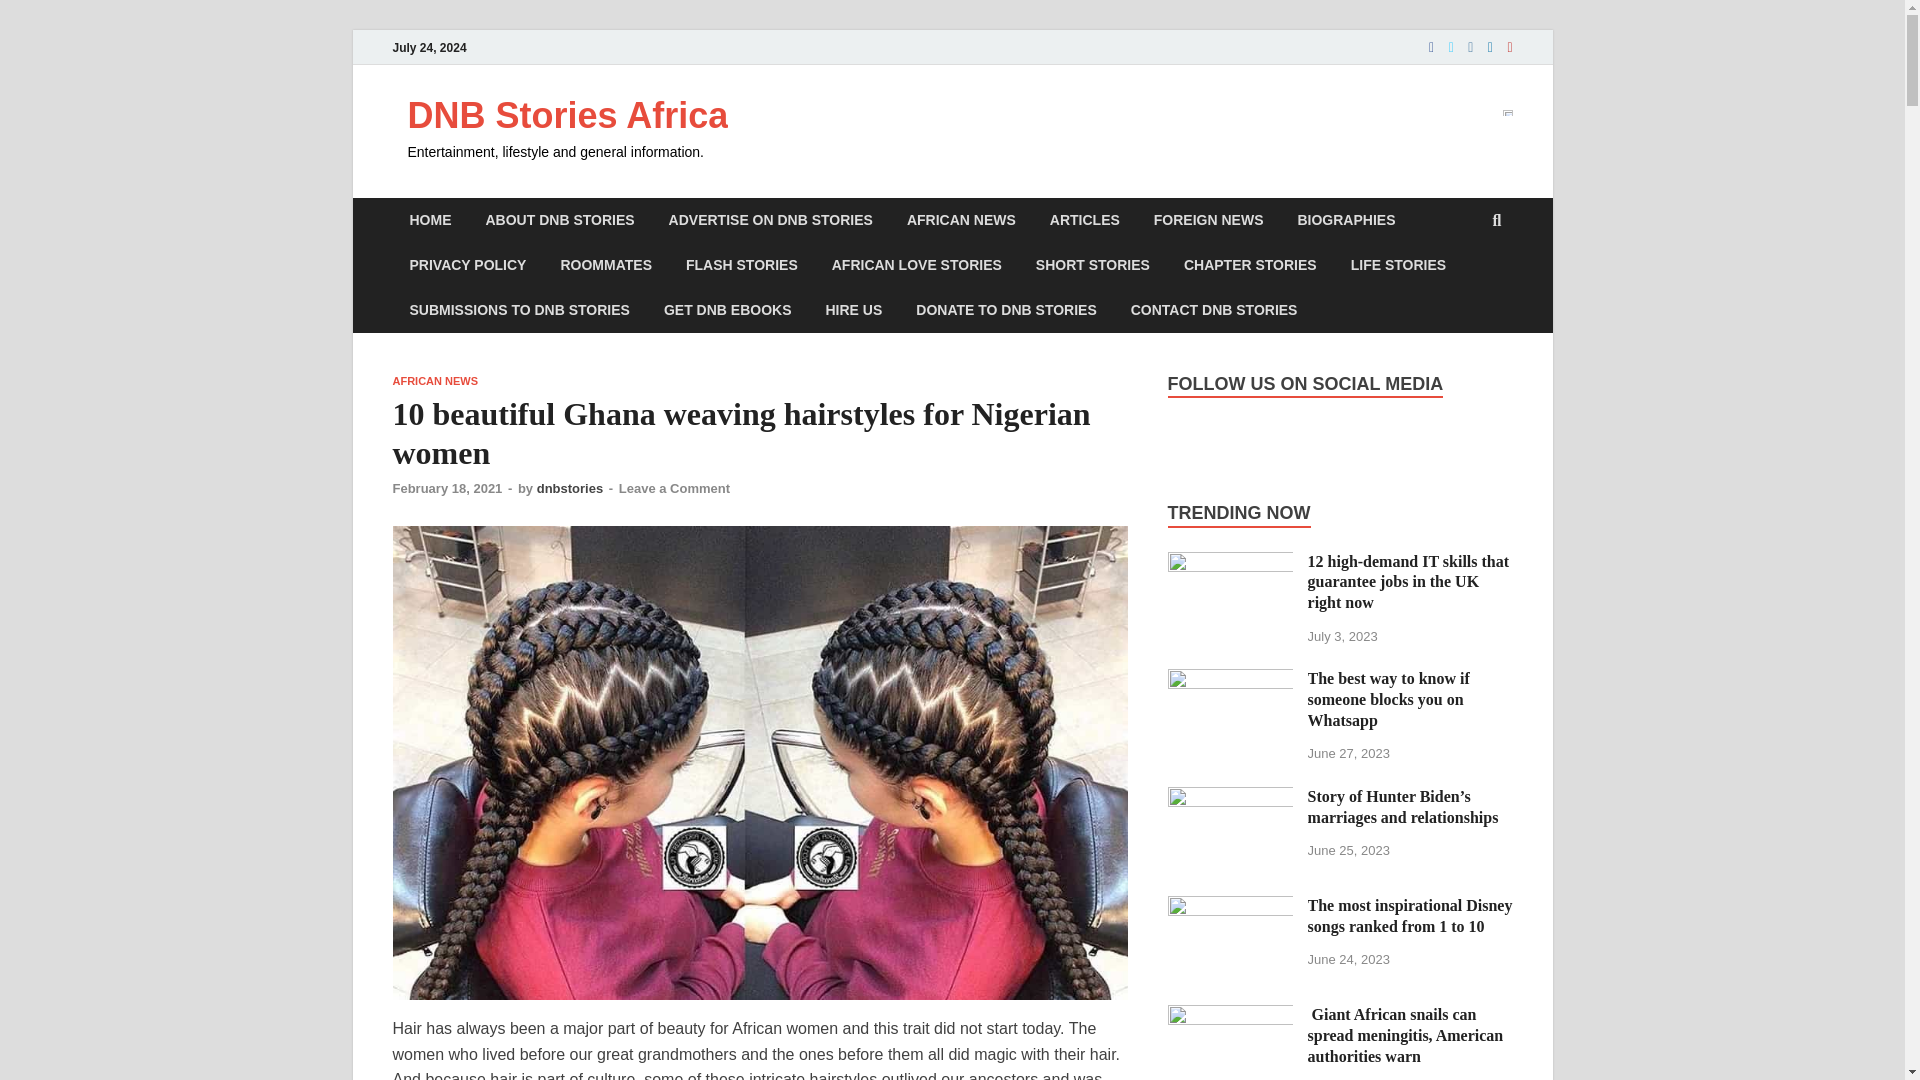 The width and height of the screenshot is (1920, 1080). Describe the element at coordinates (467, 266) in the screenshot. I see `PRIVACY POLICY` at that location.